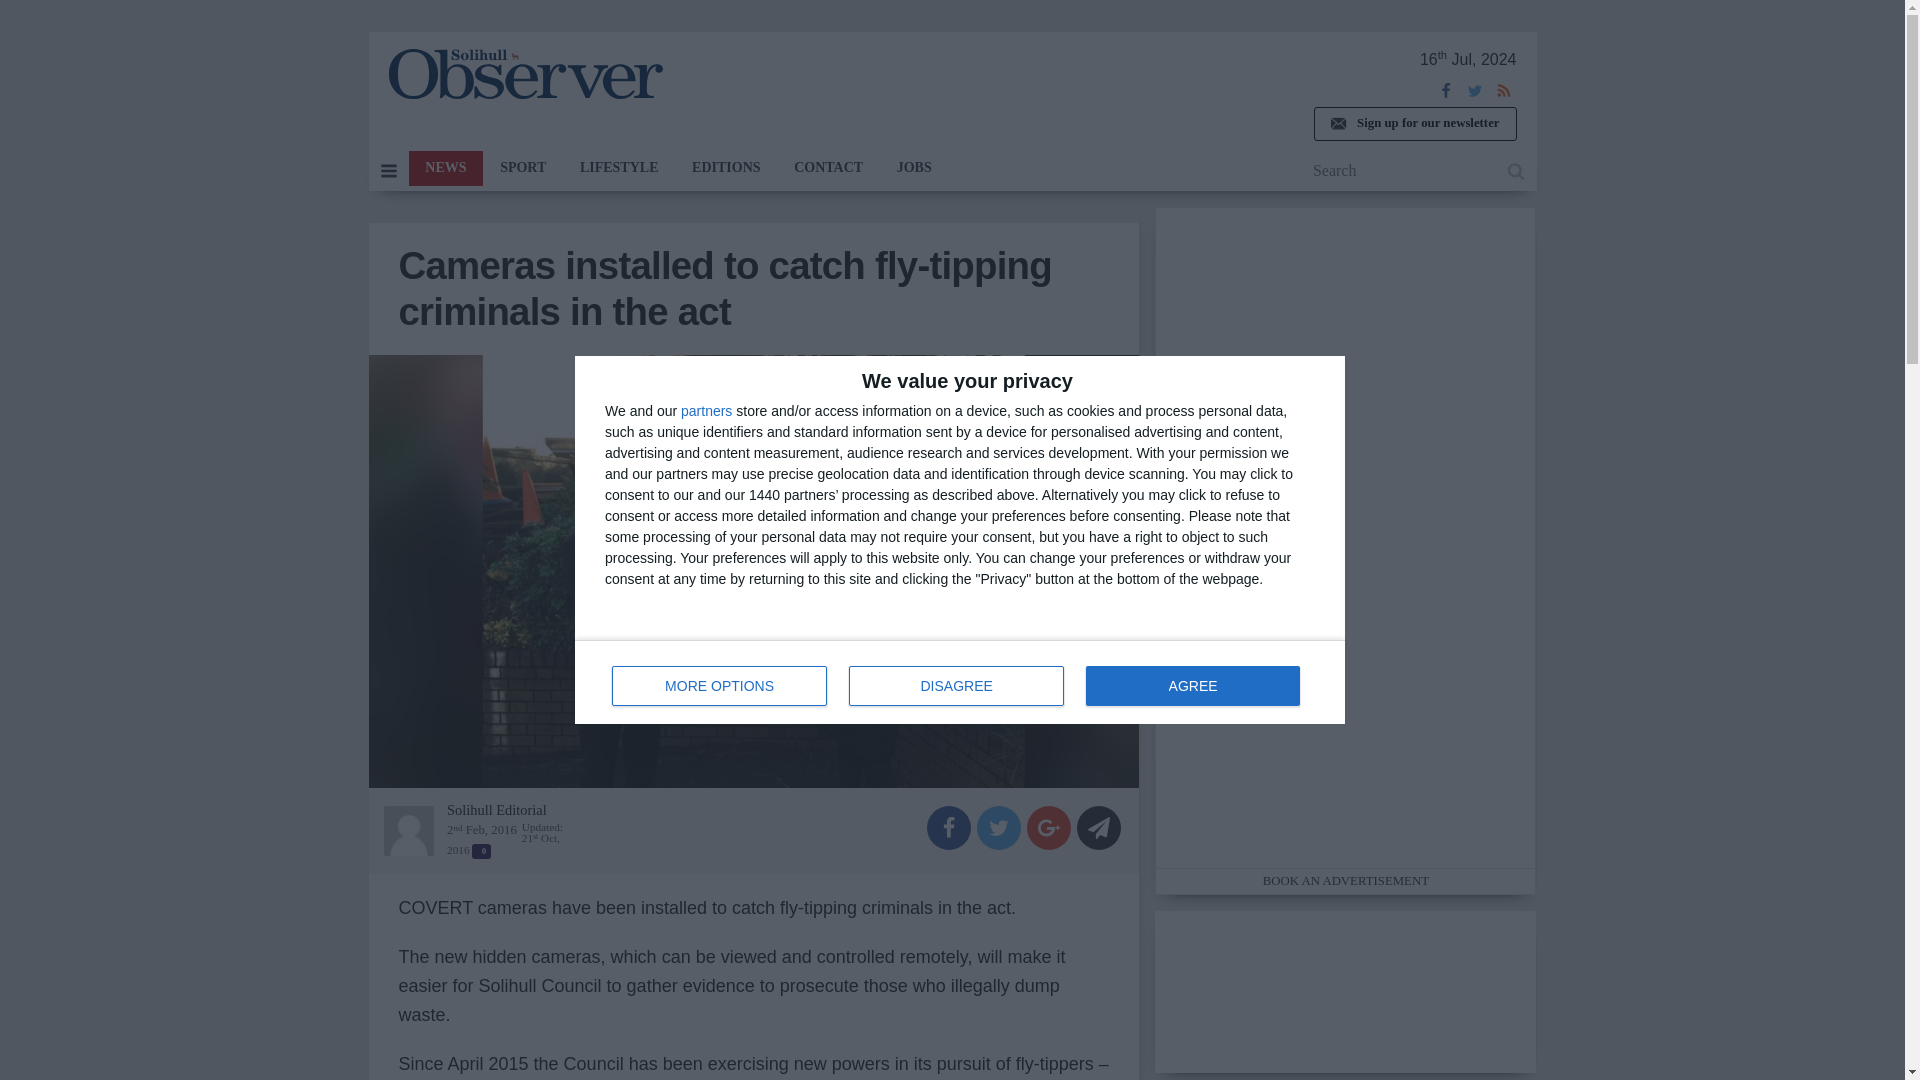  What do you see at coordinates (960, 682) in the screenshot?
I see `SPORT` at bounding box center [960, 682].